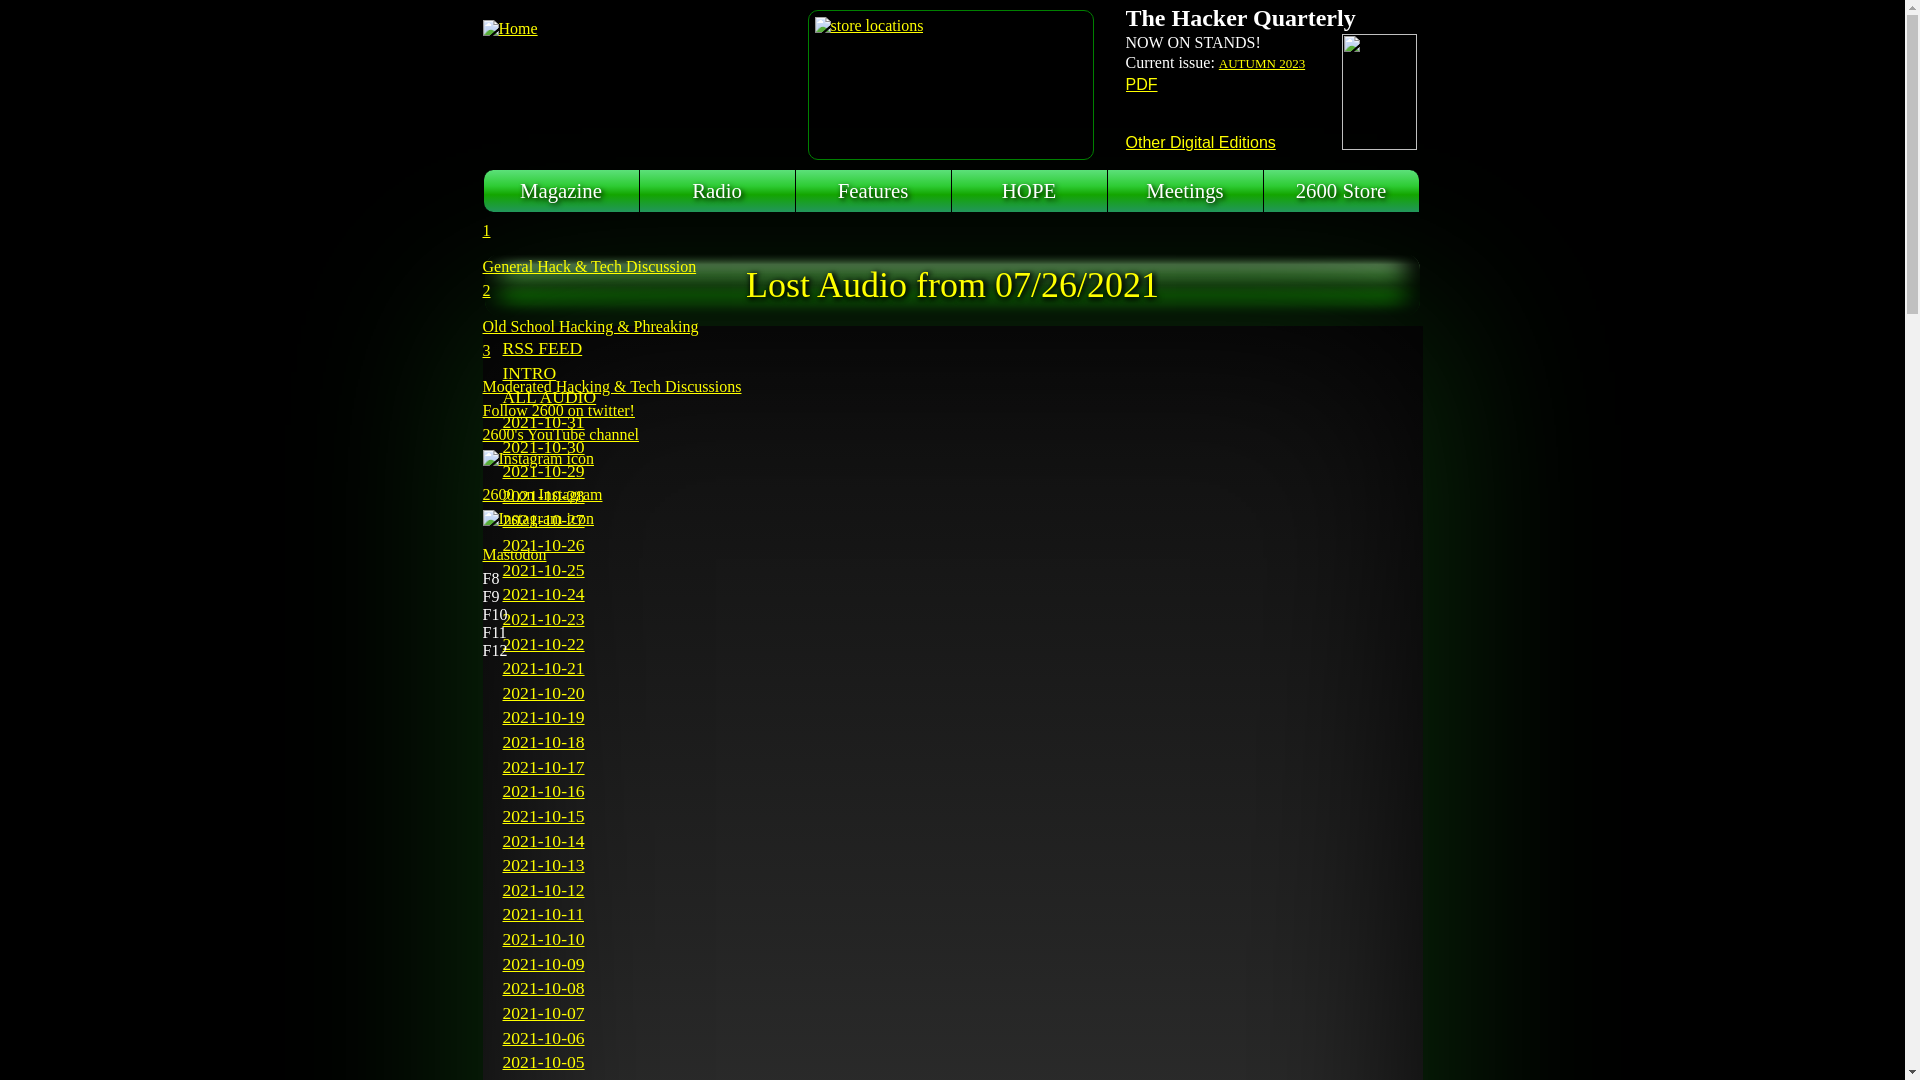  I want to click on 2021-10-18, so click(543, 742).